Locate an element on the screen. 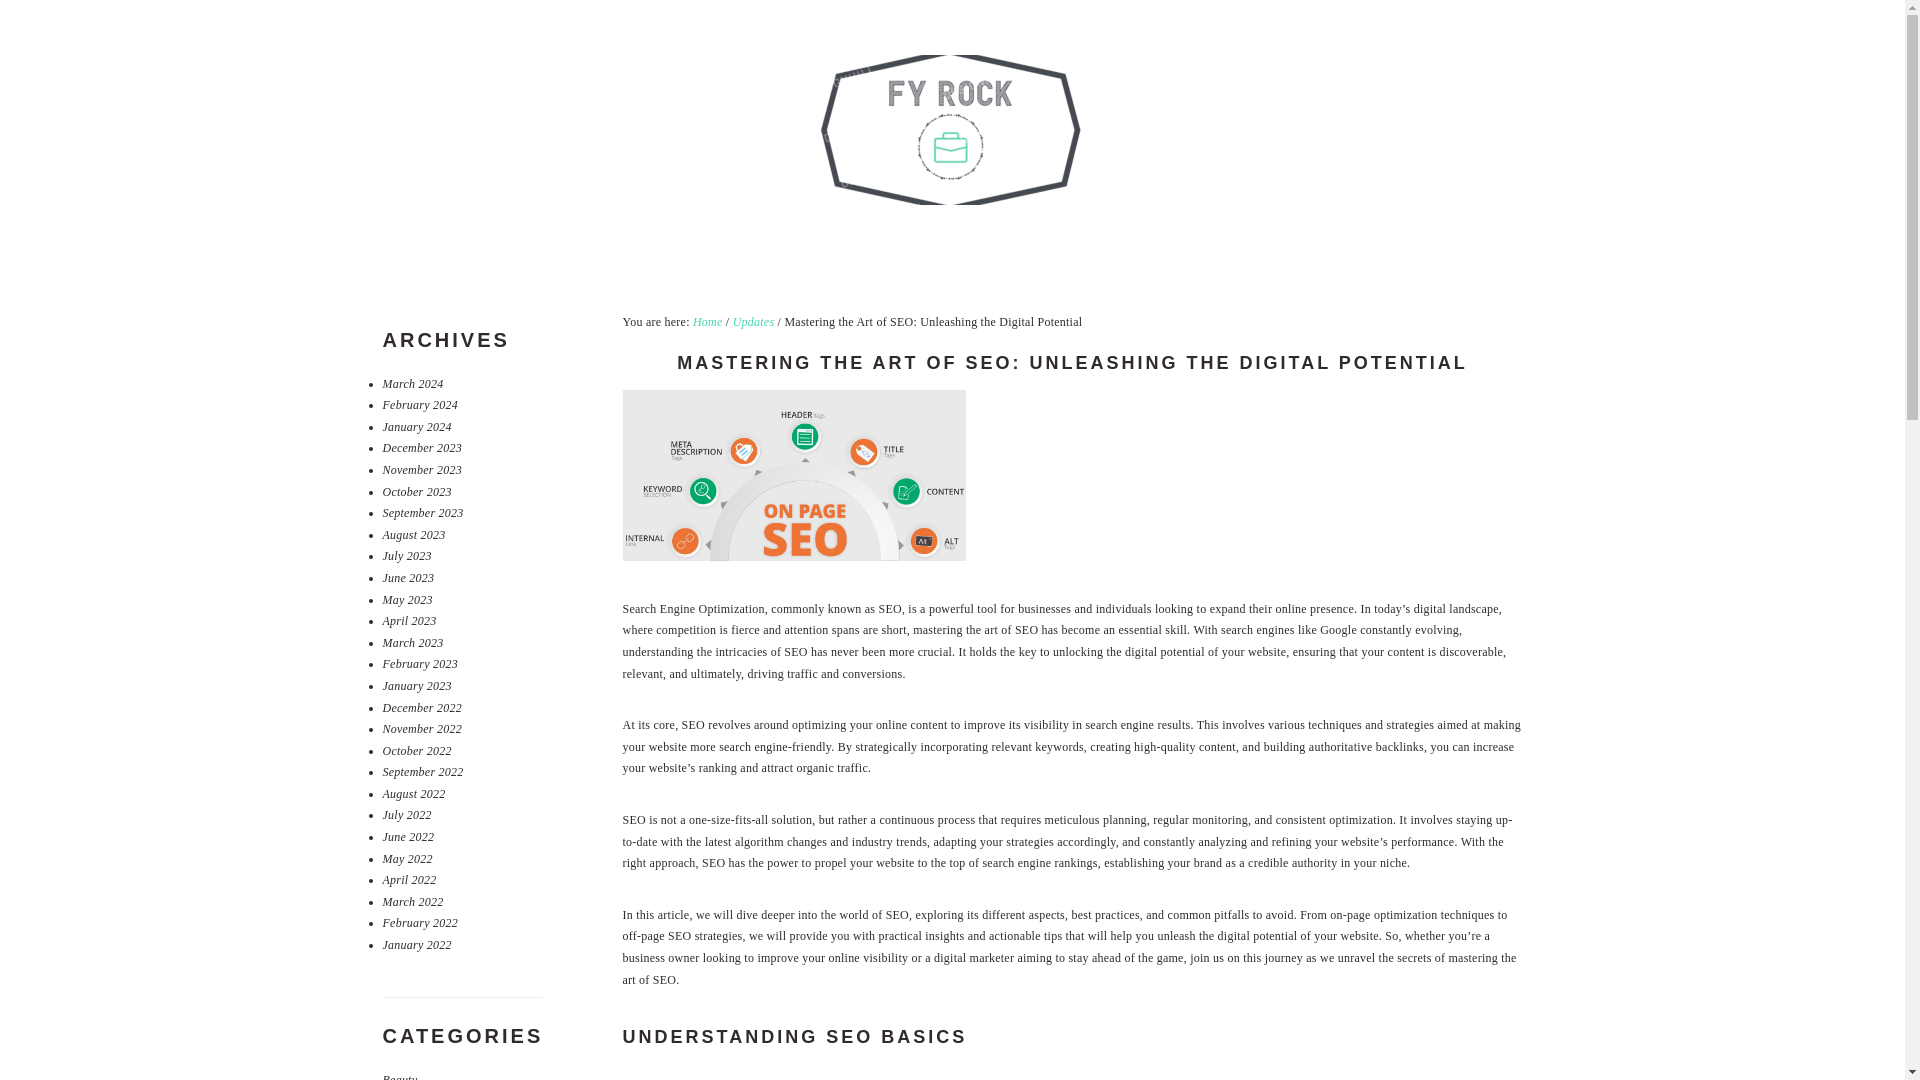 This screenshot has height=1080, width=1920. January 2023 is located at coordinates (416, 686).